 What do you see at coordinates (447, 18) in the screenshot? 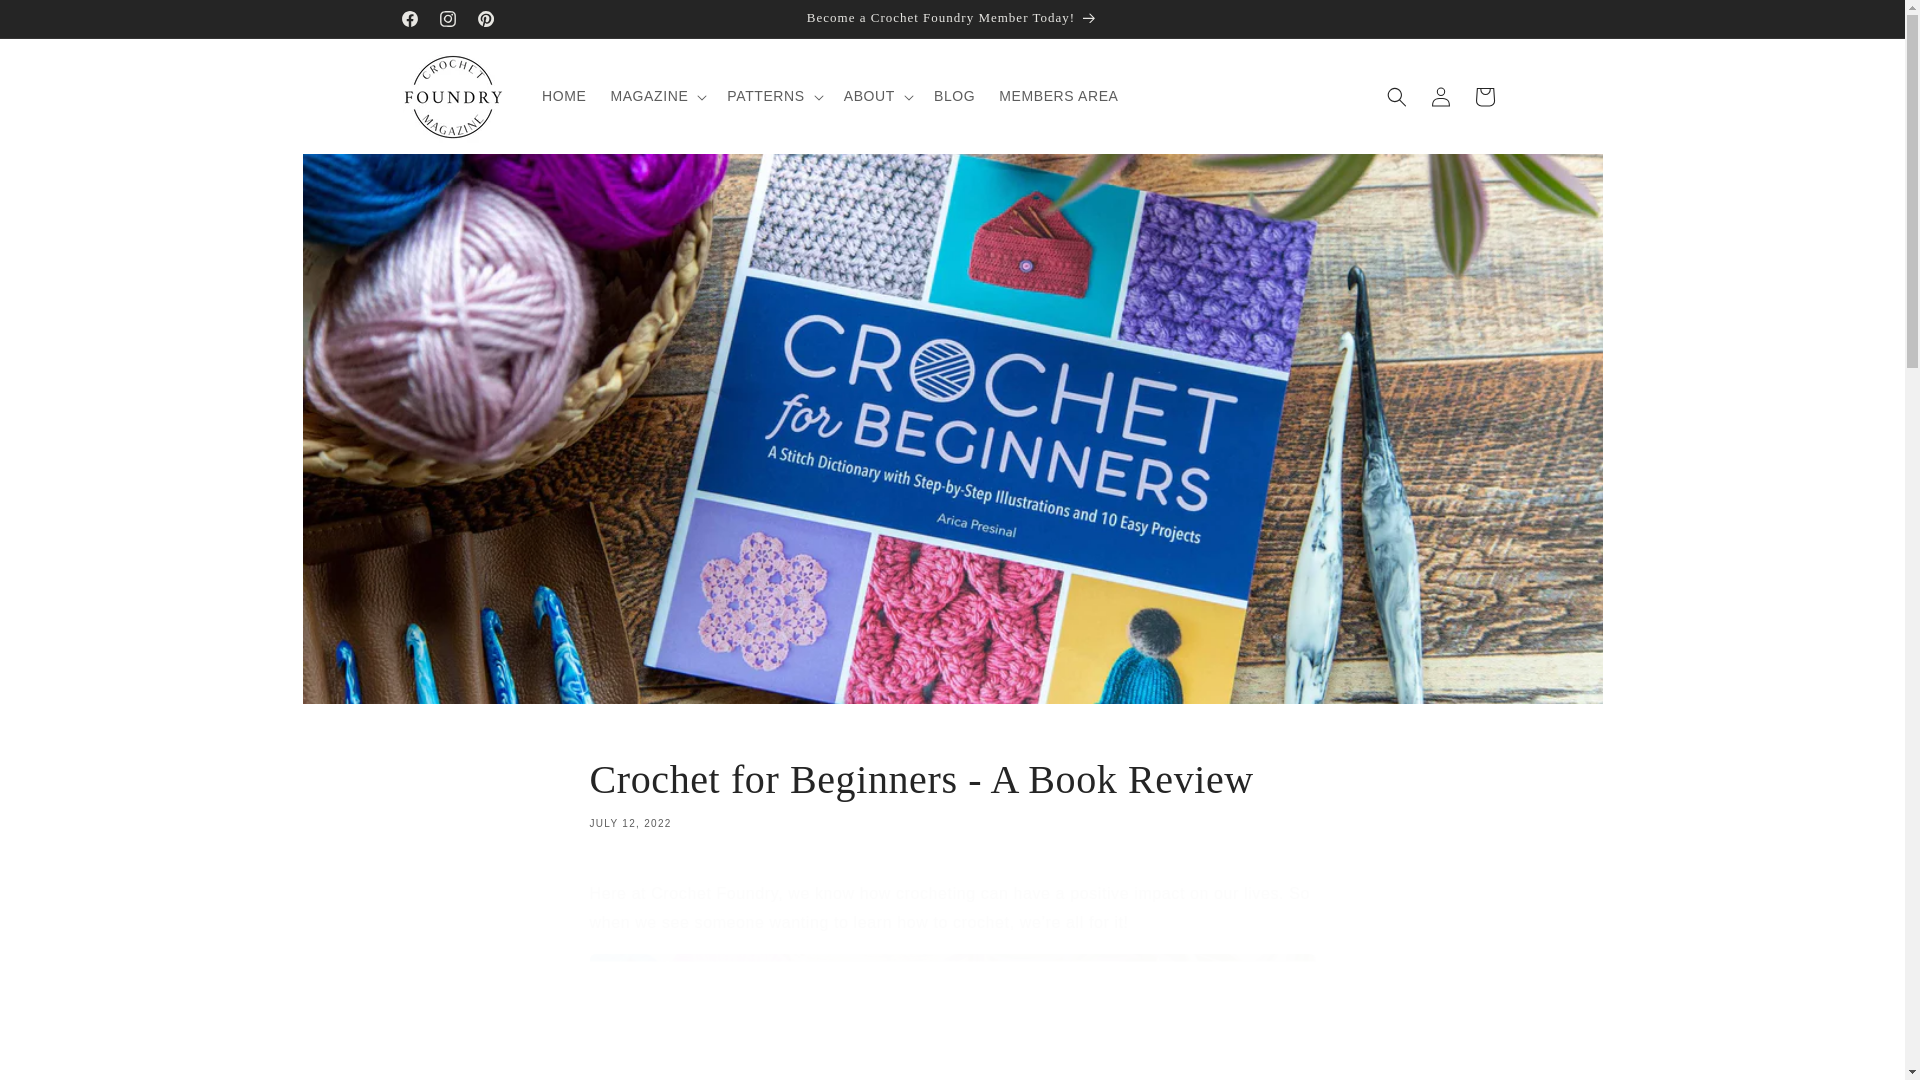
I see `Instagram` at bounding box center [447, 18].